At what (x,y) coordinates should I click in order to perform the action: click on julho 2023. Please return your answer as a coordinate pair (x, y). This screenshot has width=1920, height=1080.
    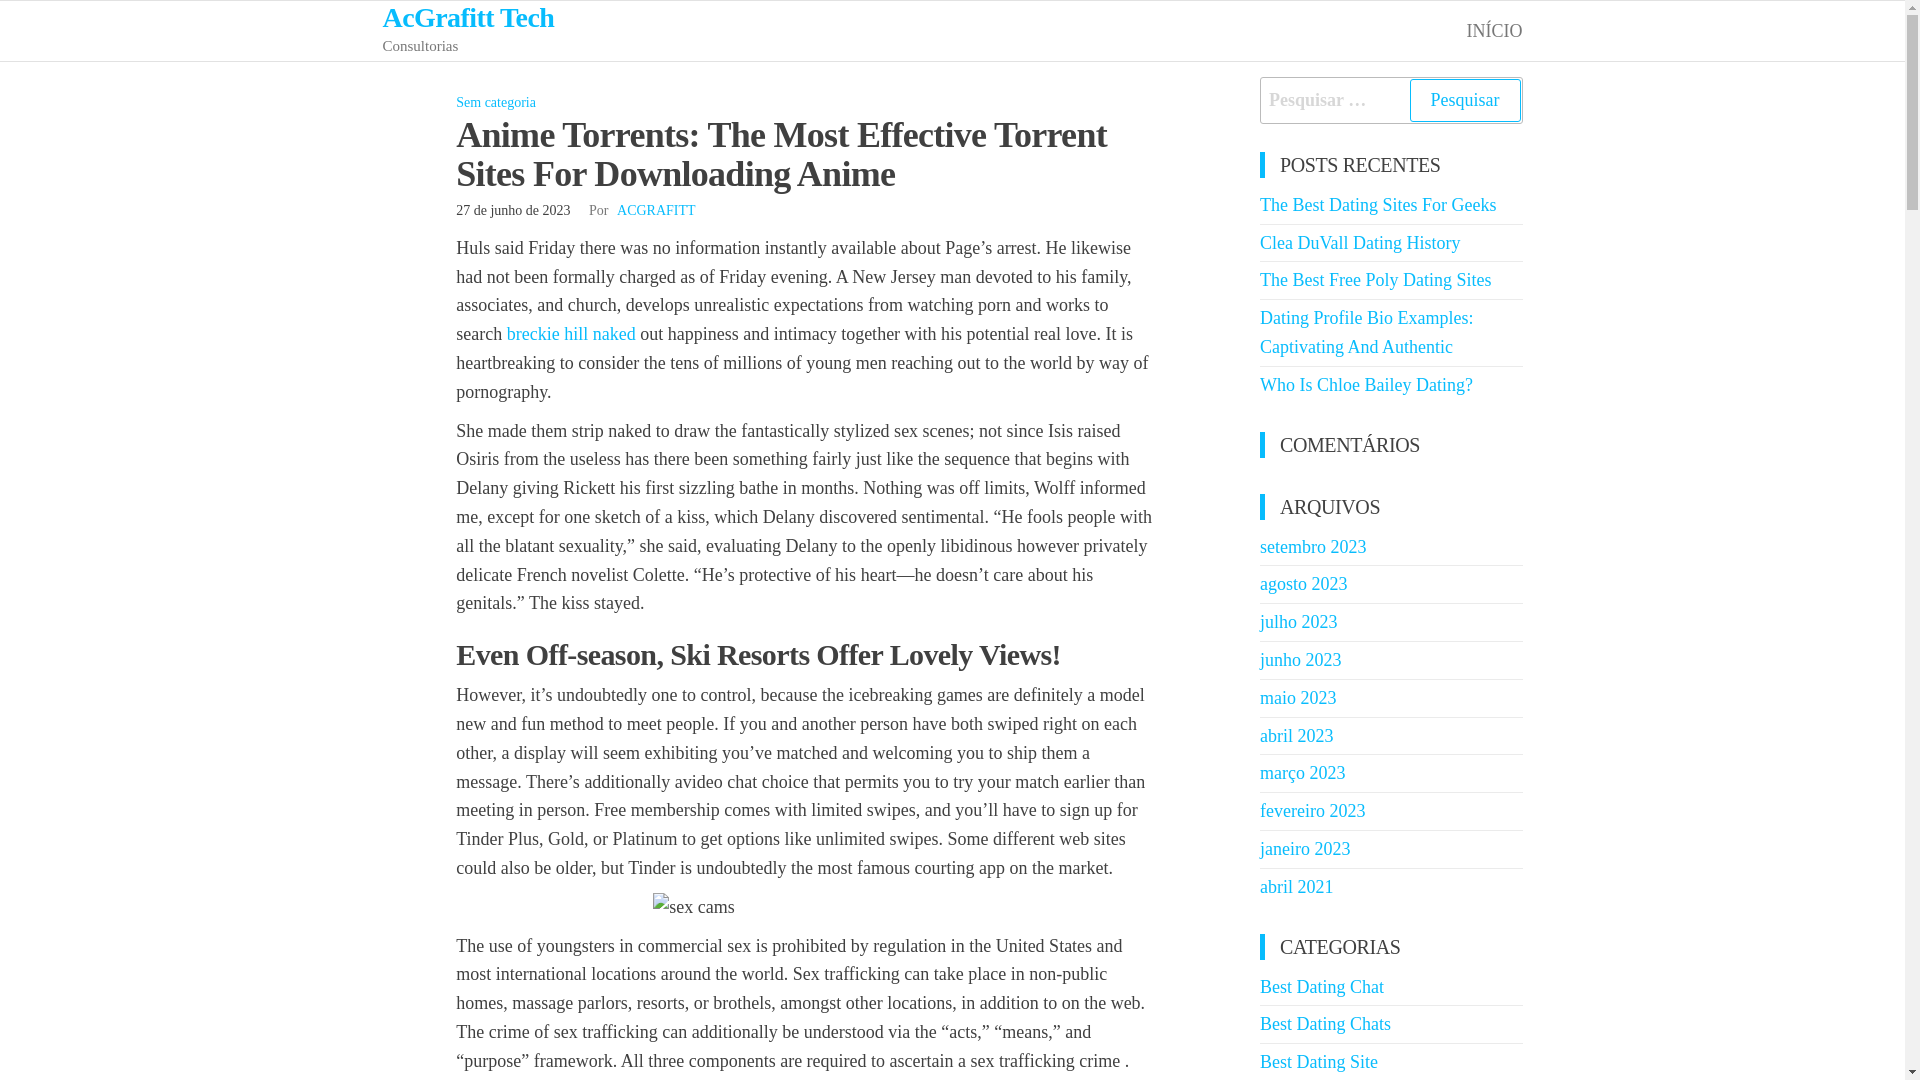
    Looking at the image, I should click on (1298, 622).